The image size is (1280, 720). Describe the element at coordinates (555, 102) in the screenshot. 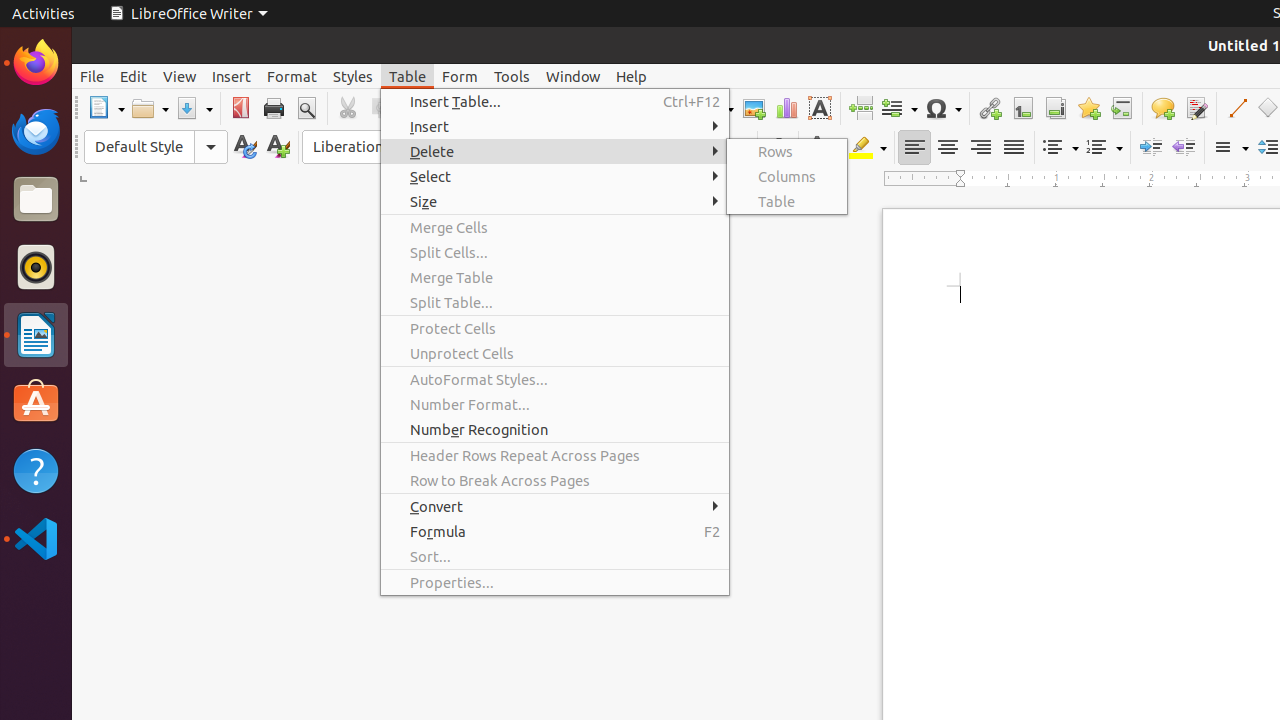

I see `Insert Table...` at that location.